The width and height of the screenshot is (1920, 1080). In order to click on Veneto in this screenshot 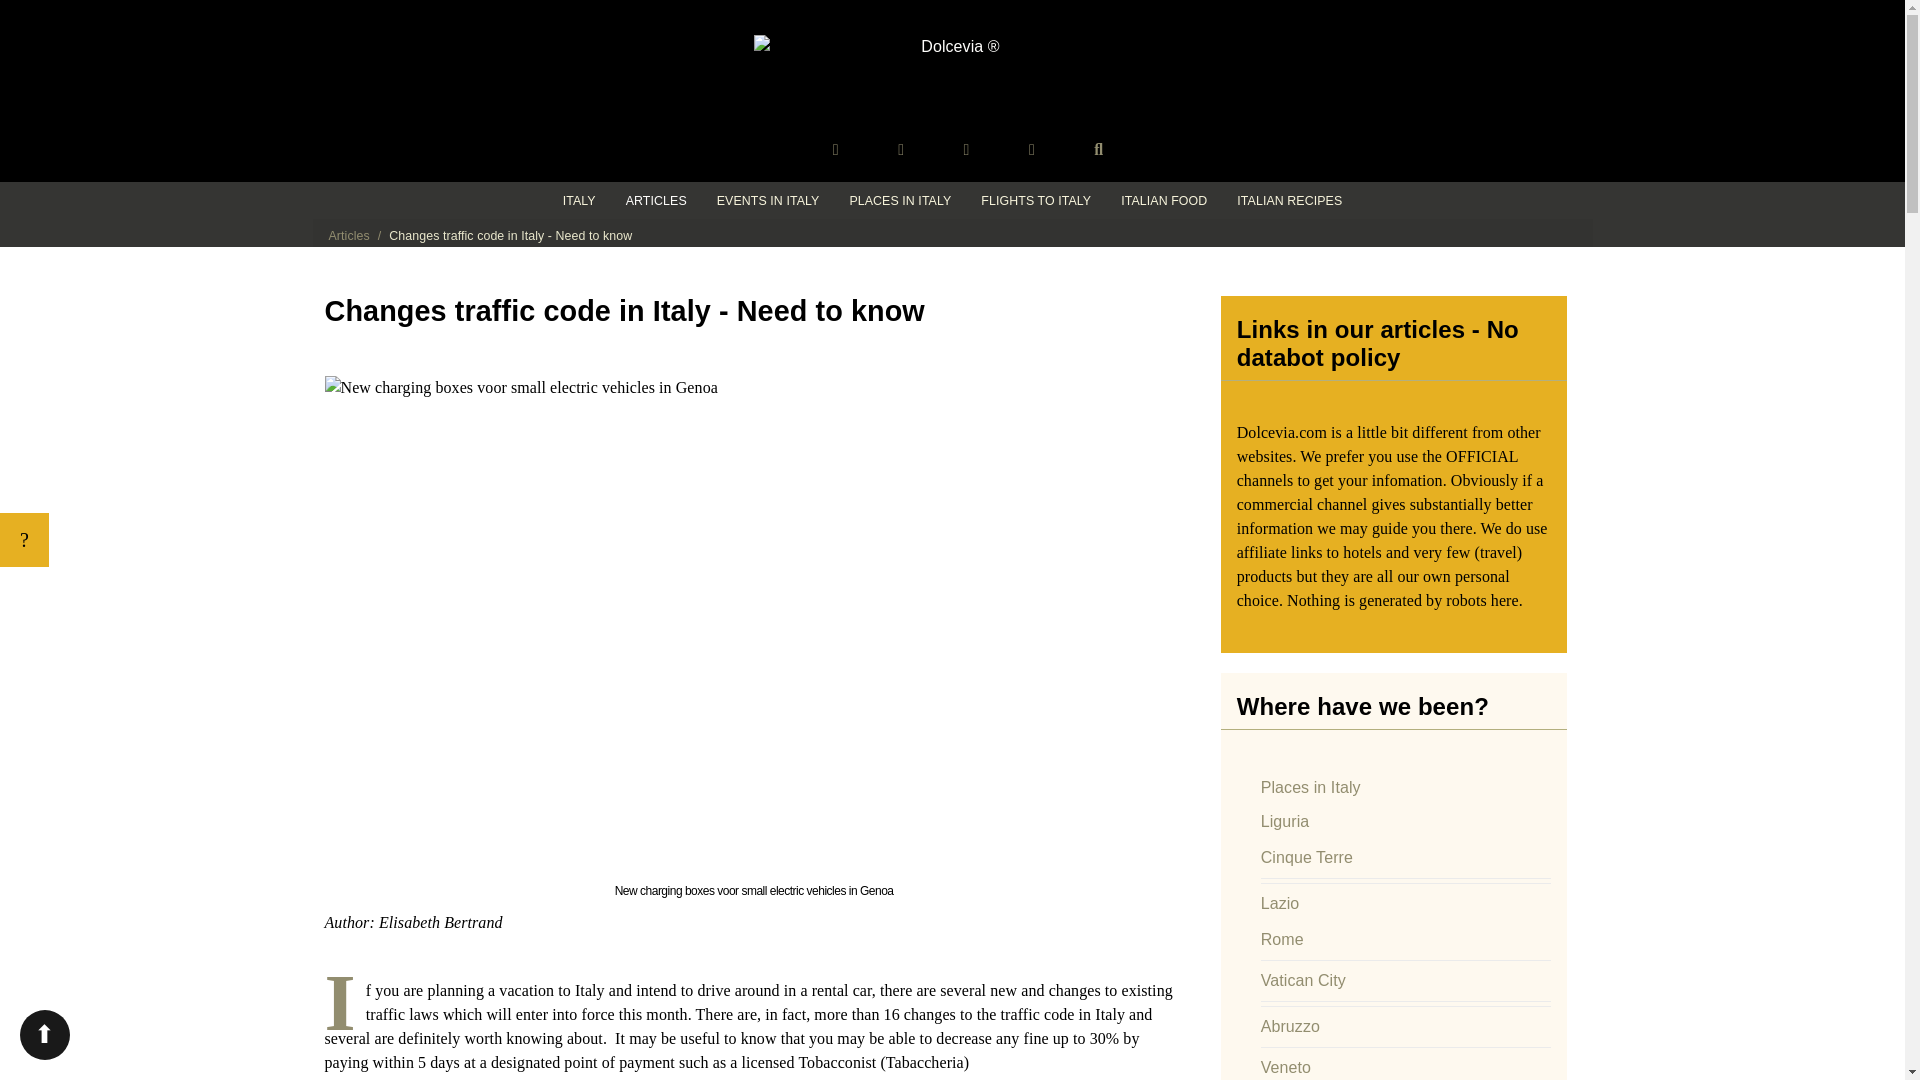, I will do `click(1286, 1067)`.